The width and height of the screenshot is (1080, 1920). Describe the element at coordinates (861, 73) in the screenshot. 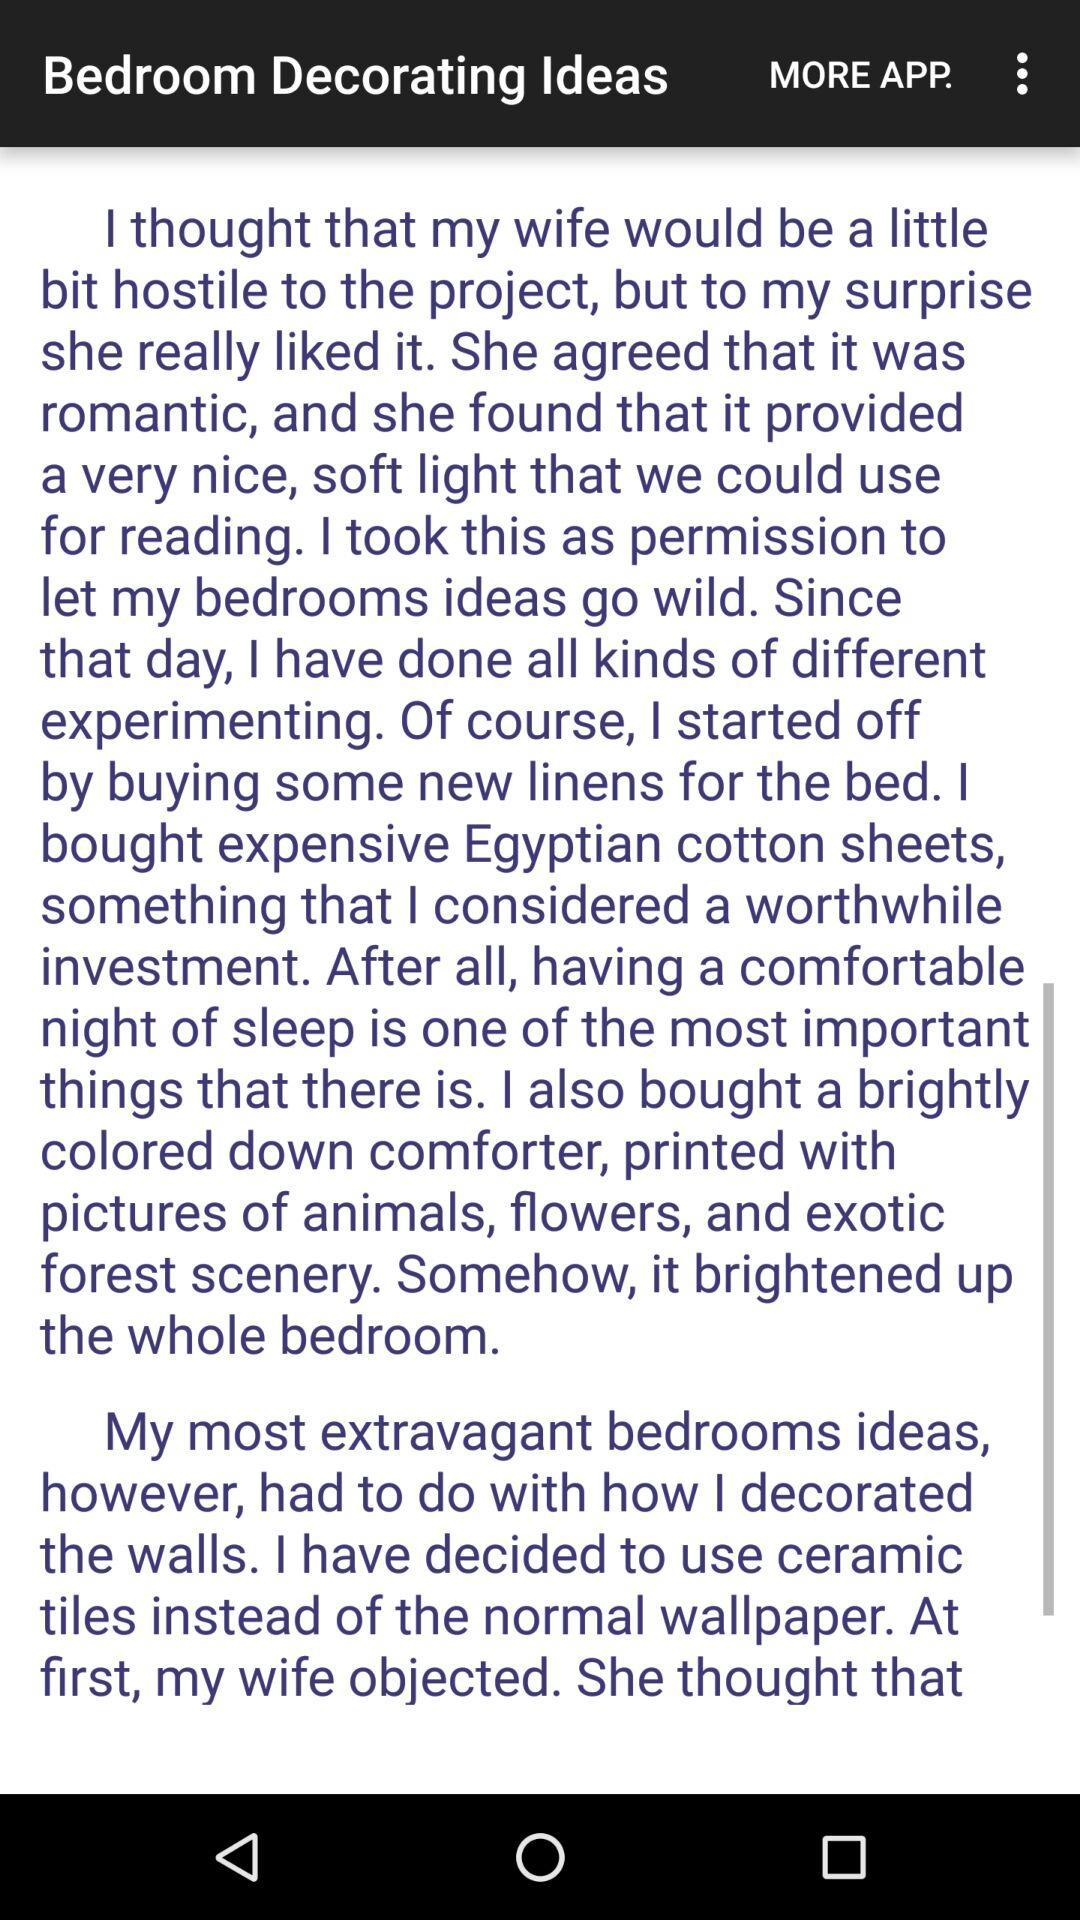

I see `select the item to the right of the bedroom decorating ideas item` at that location.